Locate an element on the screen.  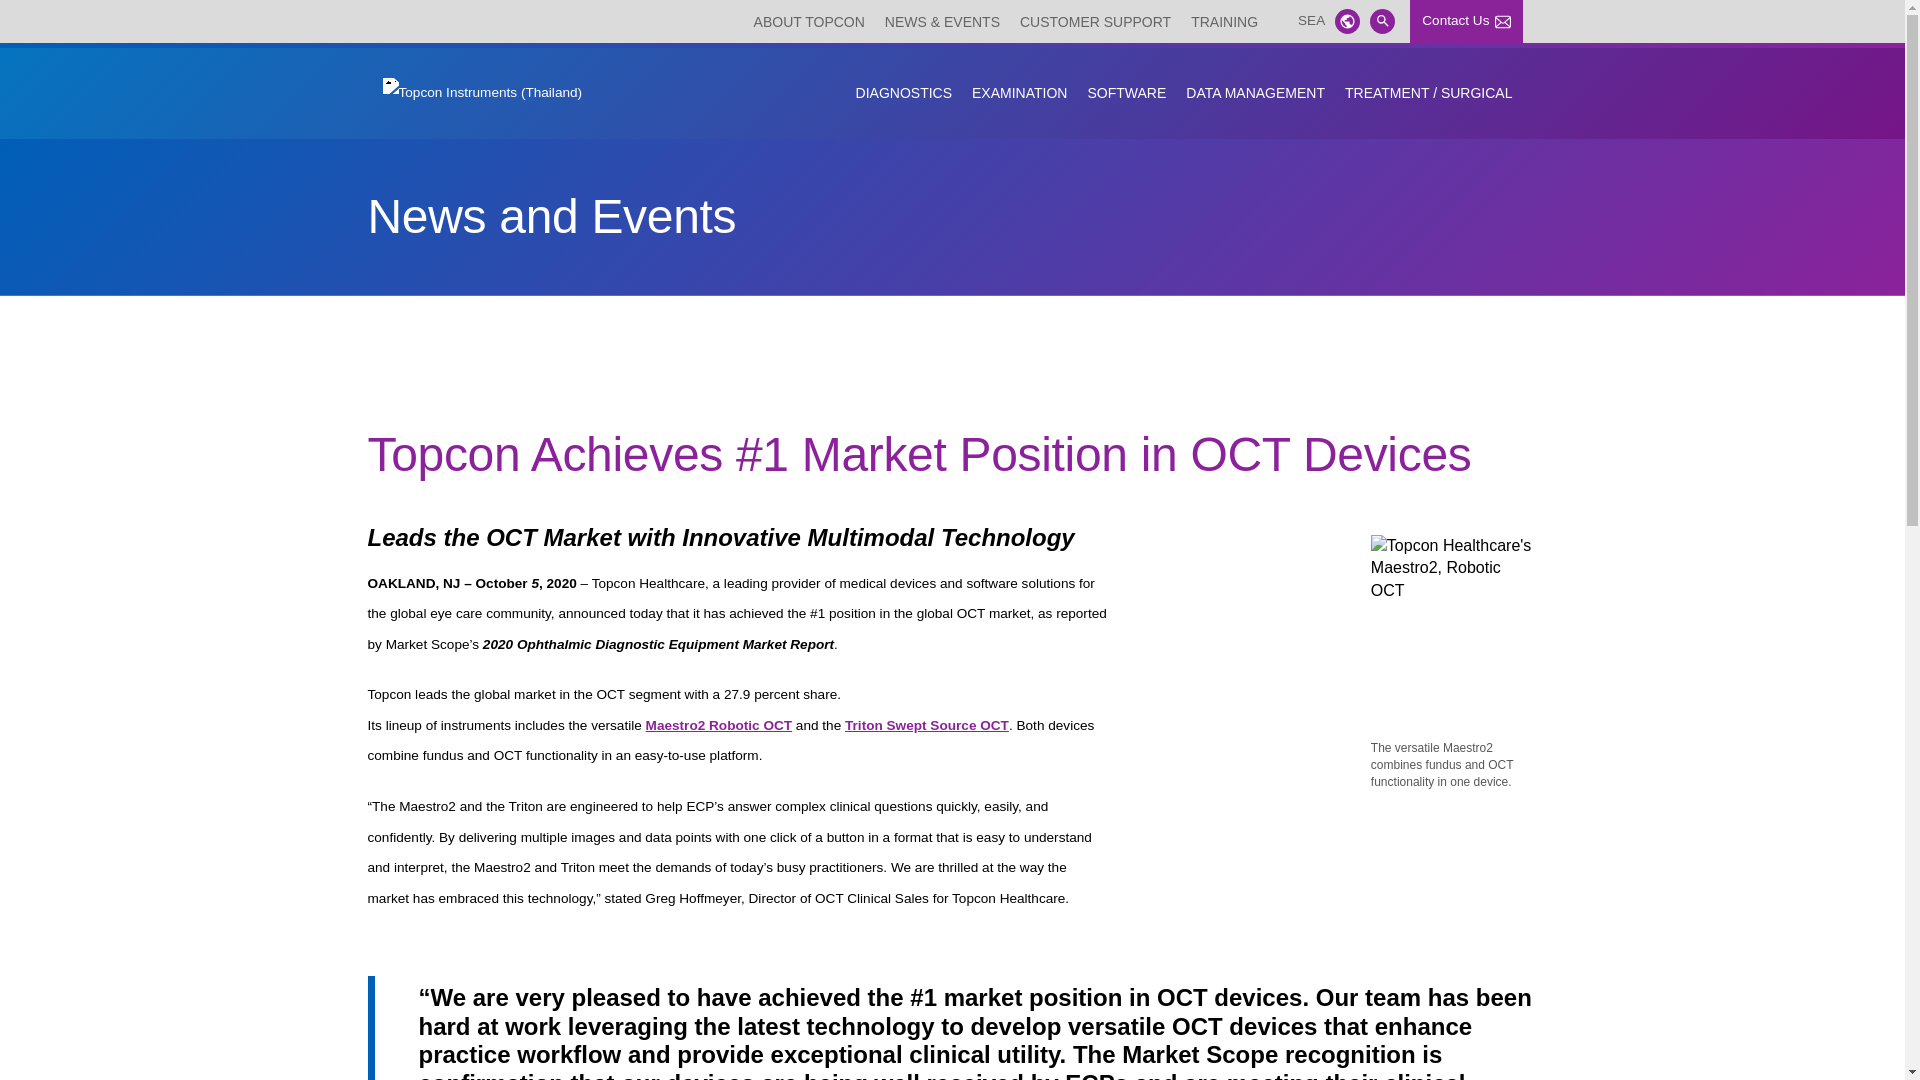
CUSTOMER SUPPORT is located at coordinates (1094, 20).